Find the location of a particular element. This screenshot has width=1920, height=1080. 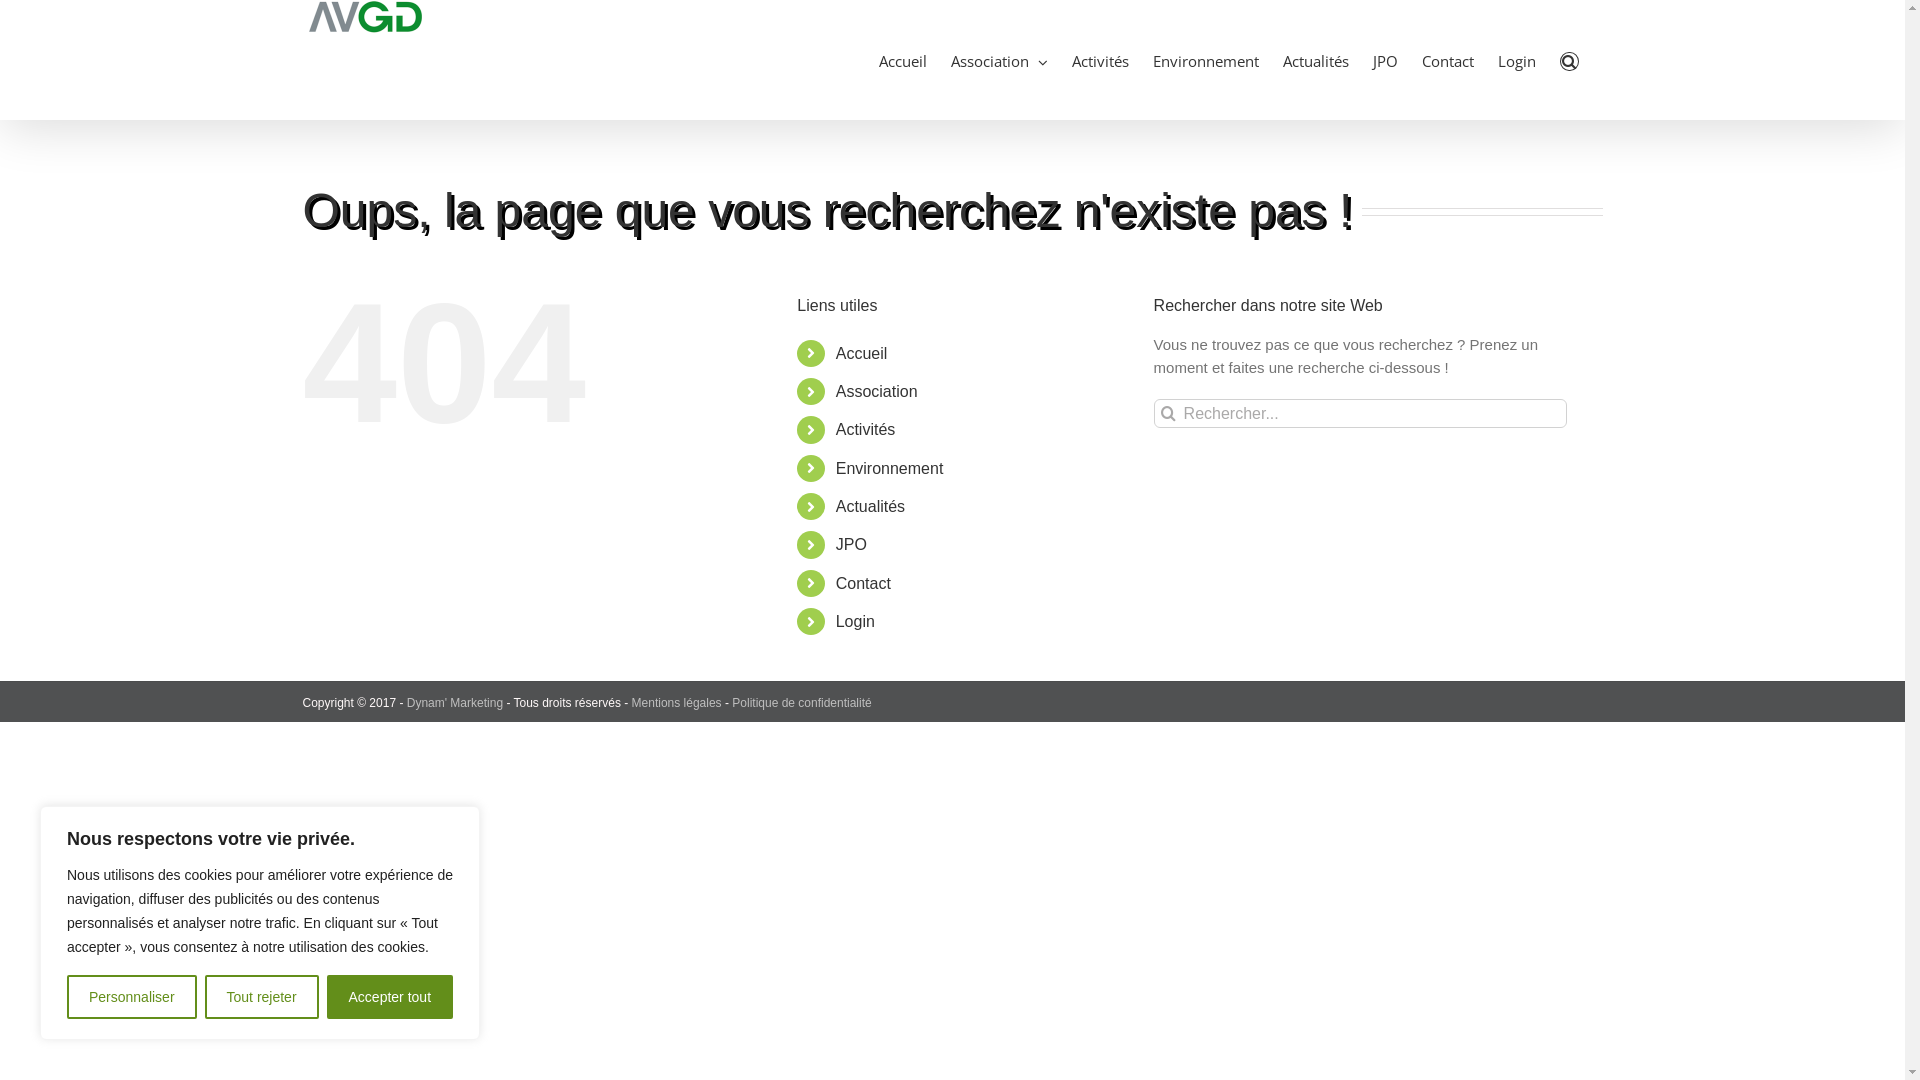

Accueil is located at coordinates (862, 354).